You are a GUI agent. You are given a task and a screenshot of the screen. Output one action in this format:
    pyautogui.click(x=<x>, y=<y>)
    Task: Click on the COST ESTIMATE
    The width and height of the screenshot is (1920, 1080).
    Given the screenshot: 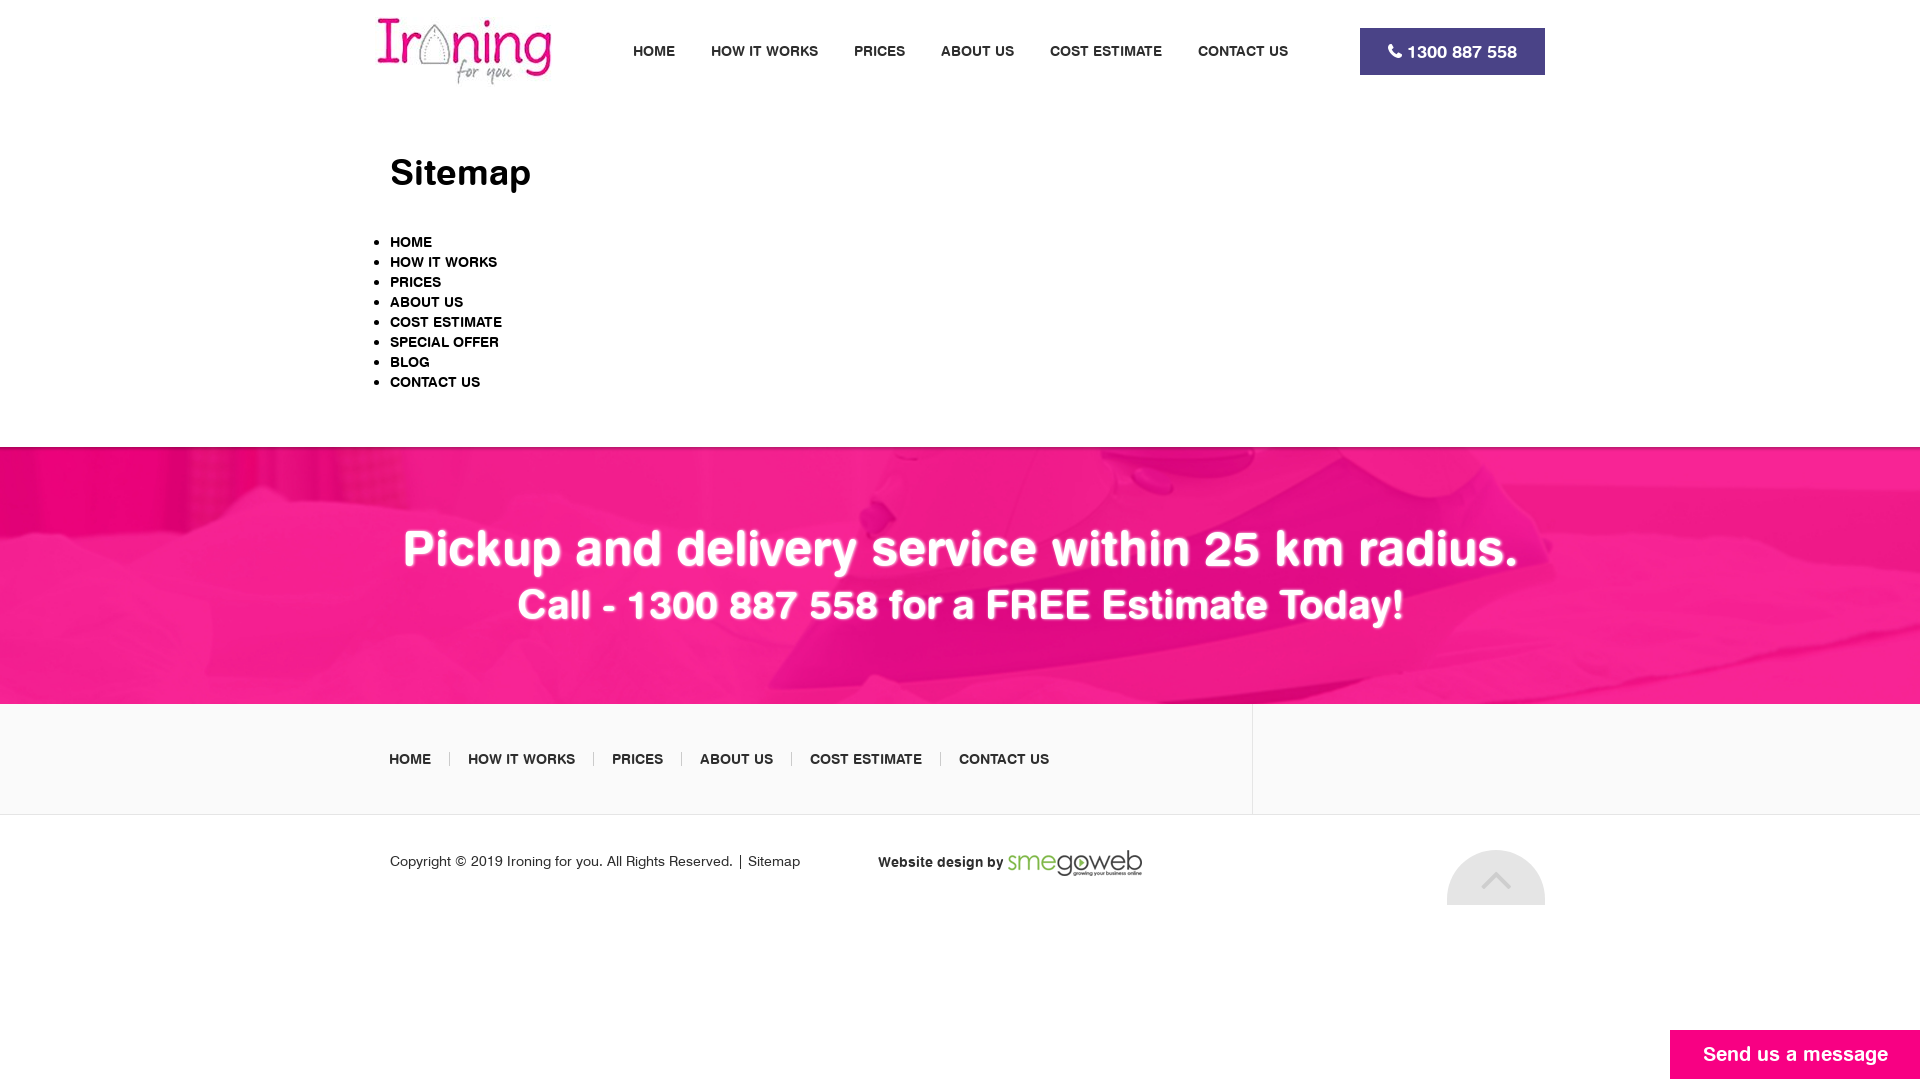 What is the action you would take?
    pyautogui.click(x=1106, y=50)
    